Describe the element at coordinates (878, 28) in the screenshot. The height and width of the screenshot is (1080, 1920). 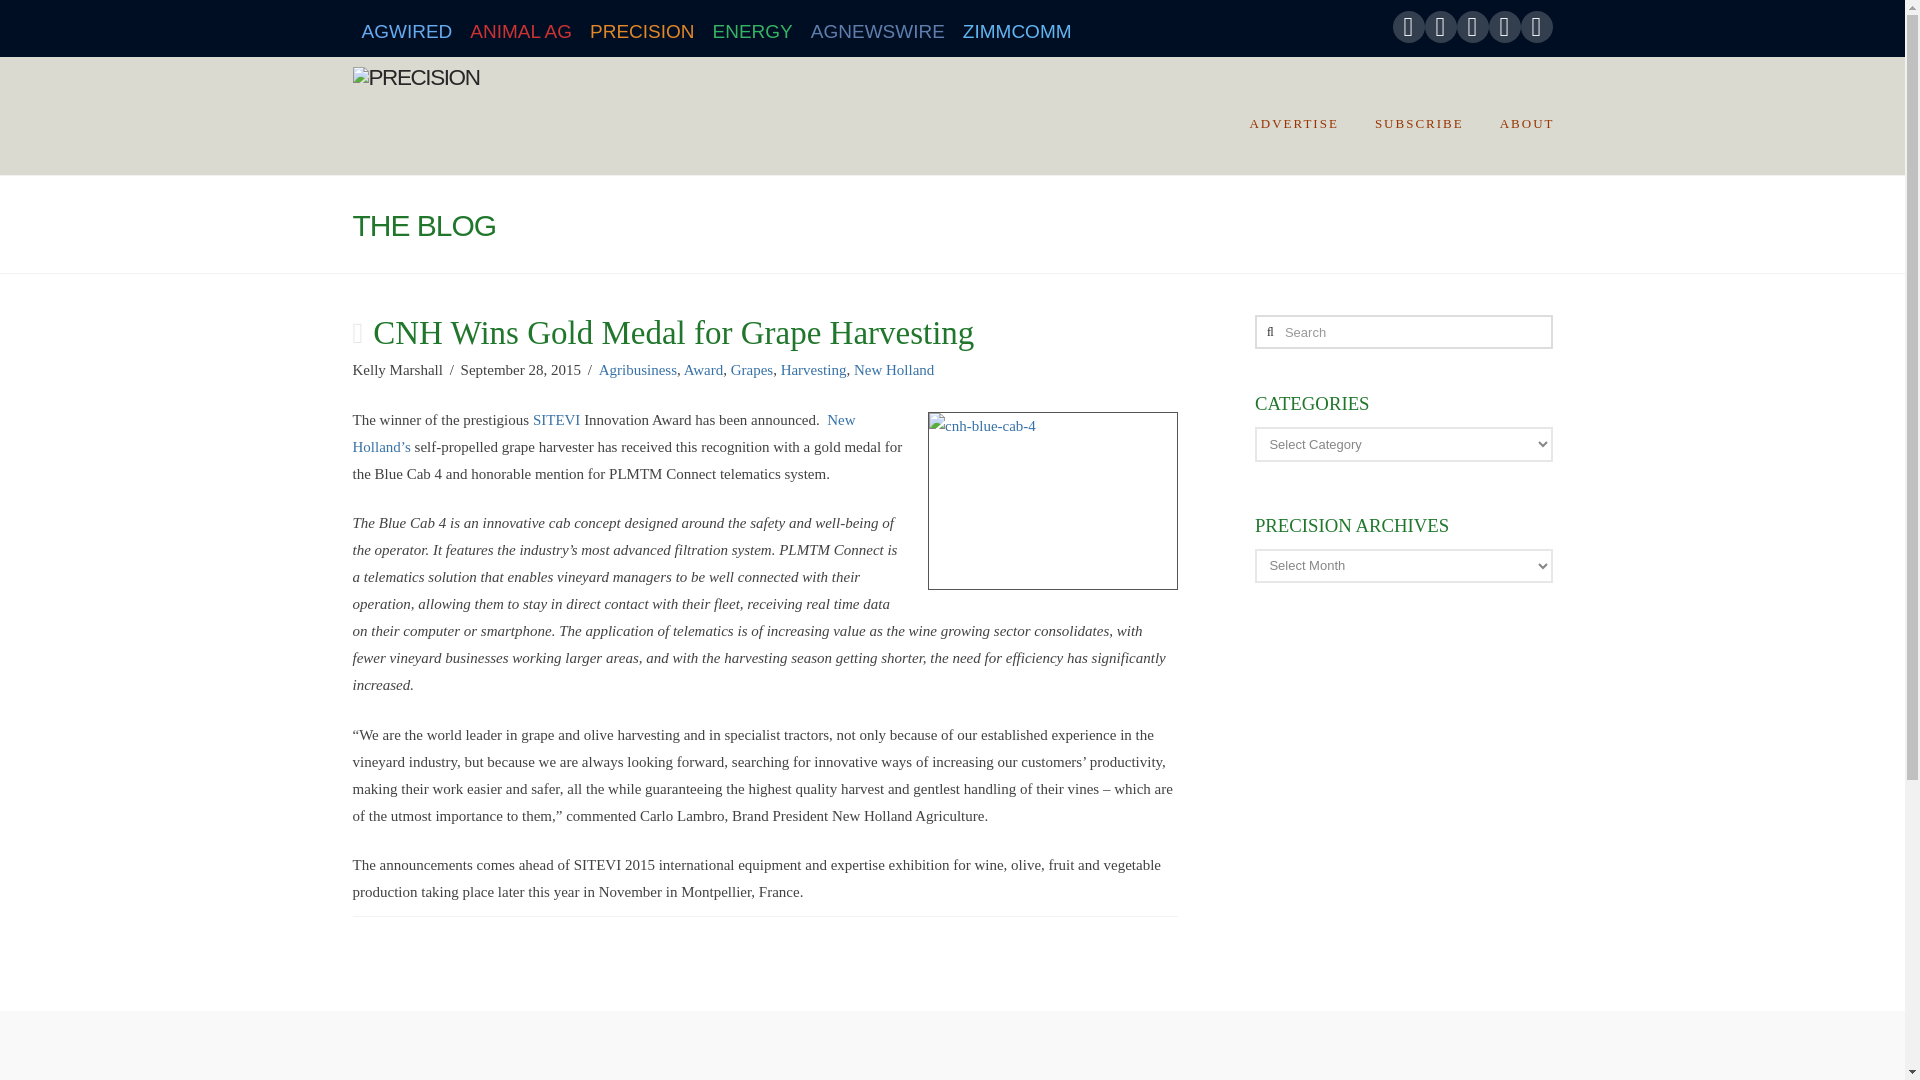
I see `AGNEWSWIRE` at that location.